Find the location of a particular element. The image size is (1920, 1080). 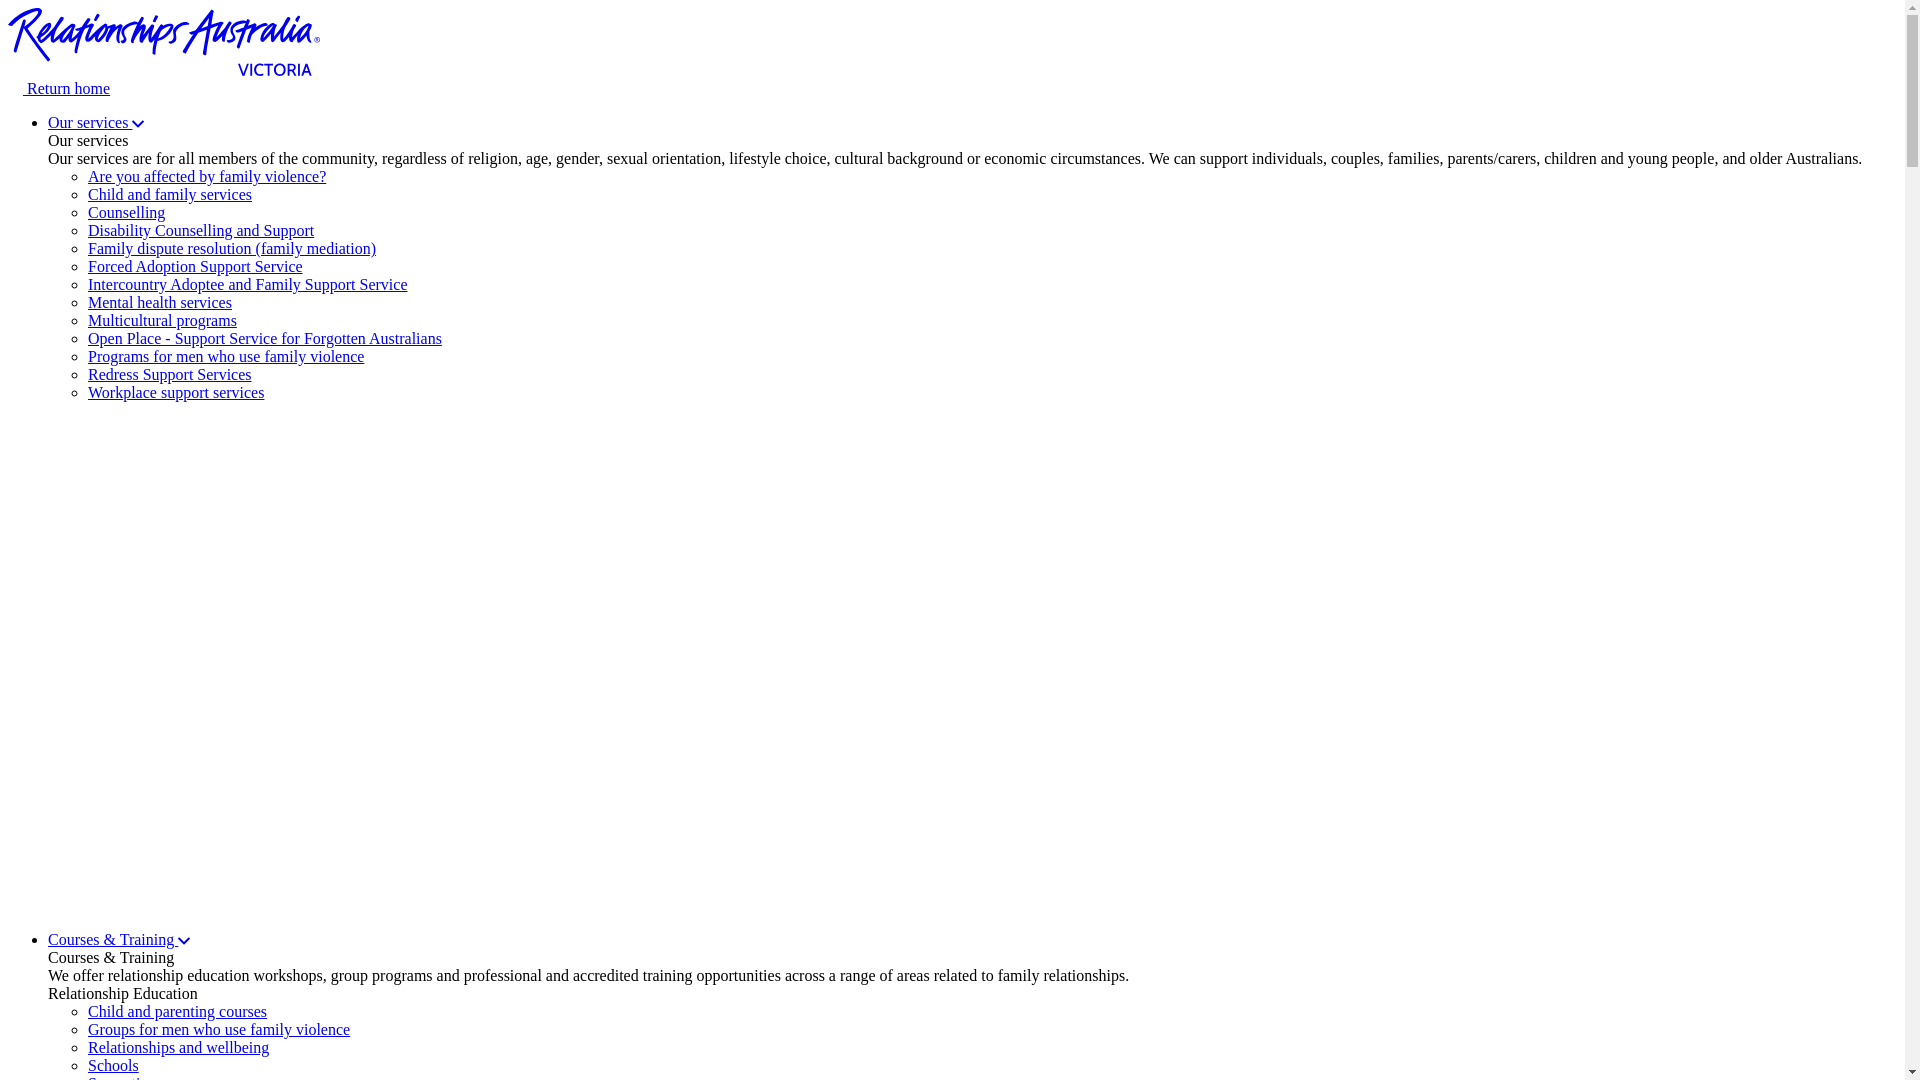

Our services is located at coordinates (96, 122).